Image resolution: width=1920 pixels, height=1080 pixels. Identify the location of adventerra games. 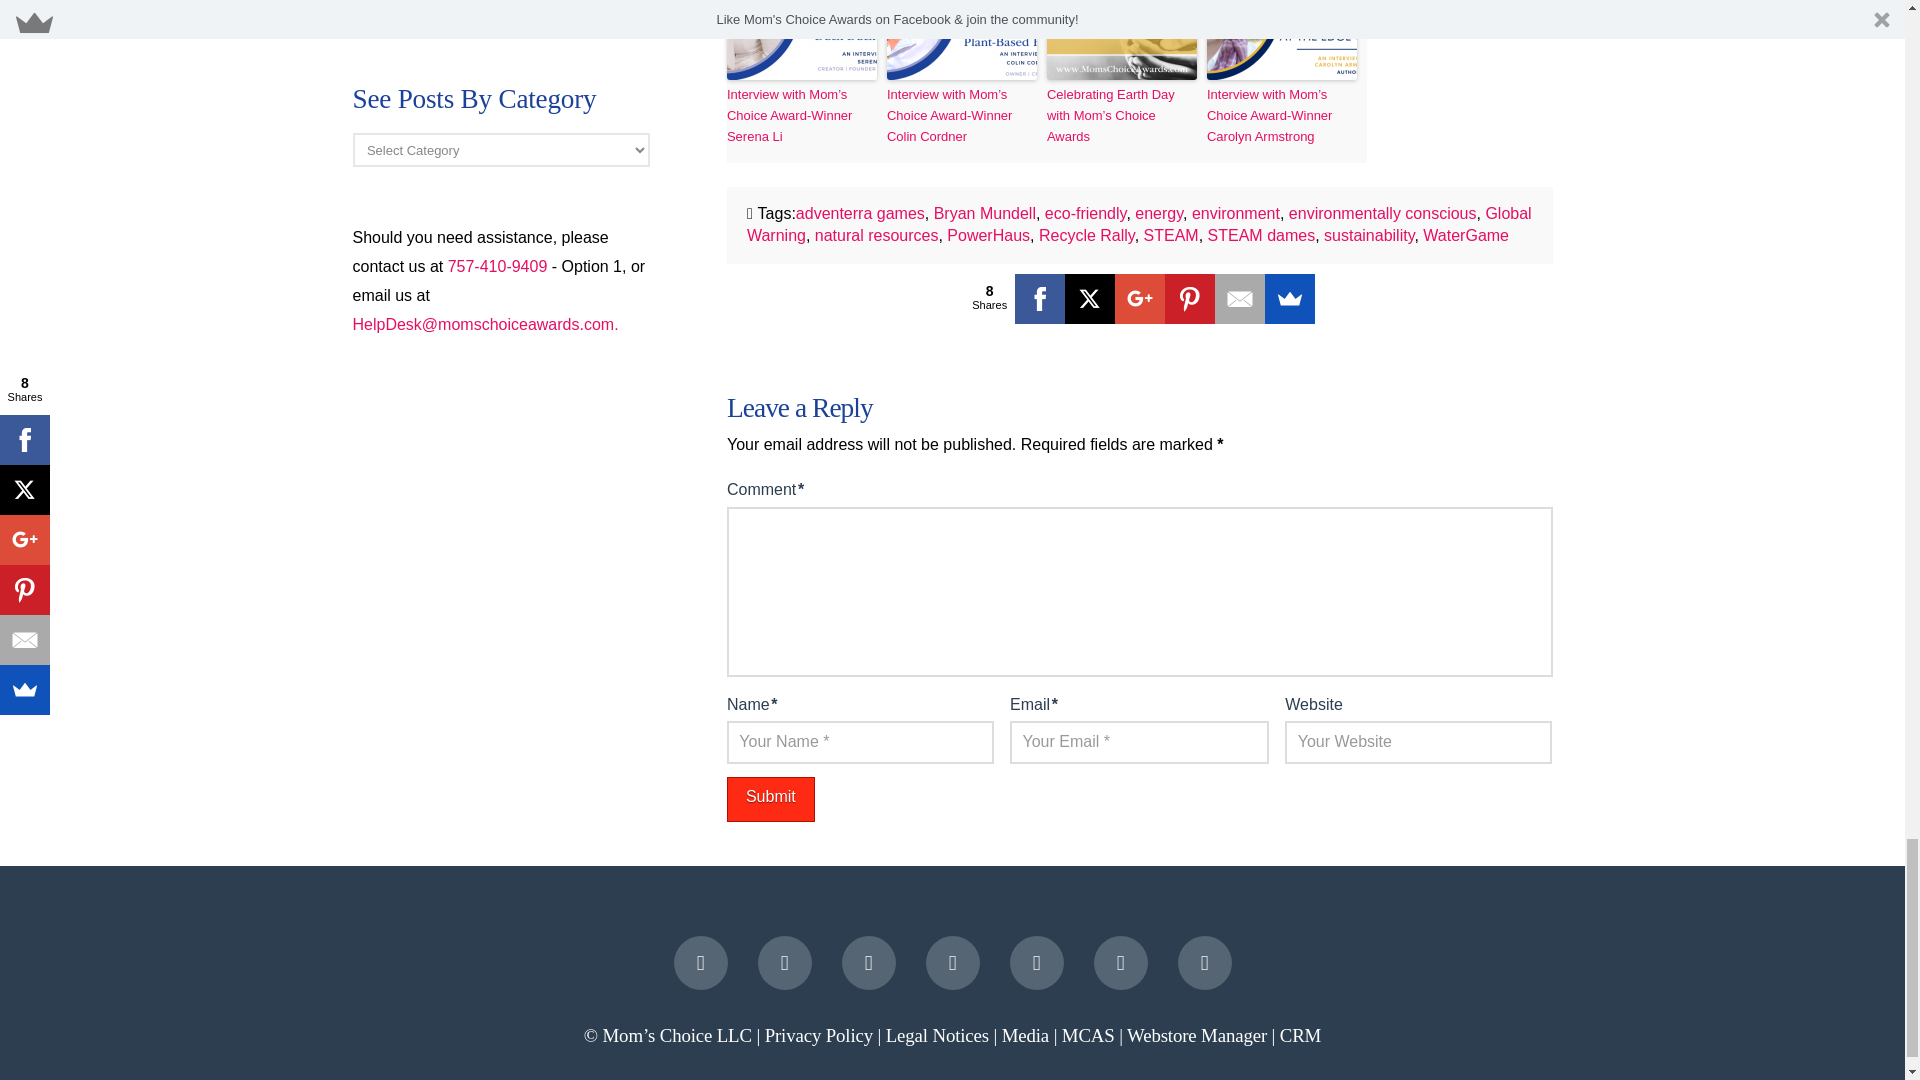
(860, 214).